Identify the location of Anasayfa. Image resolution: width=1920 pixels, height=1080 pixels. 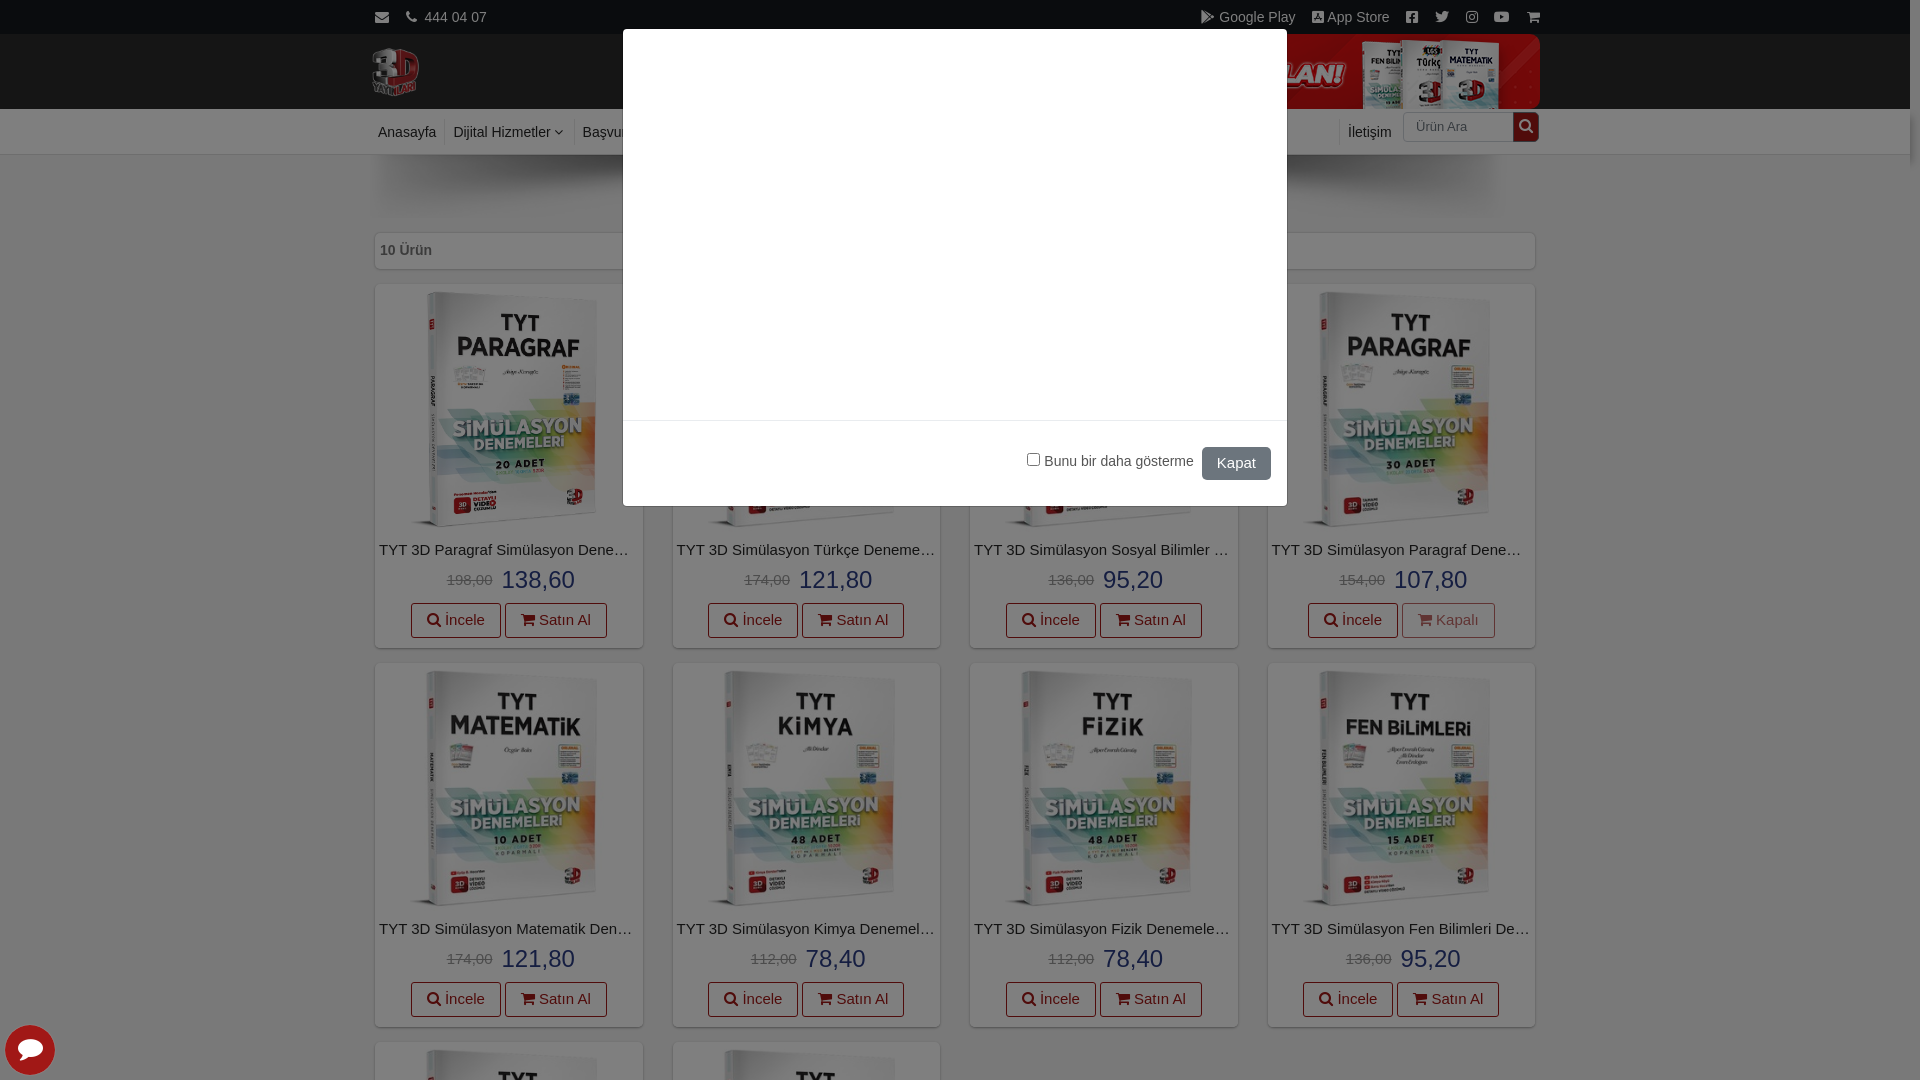
(407, 132).